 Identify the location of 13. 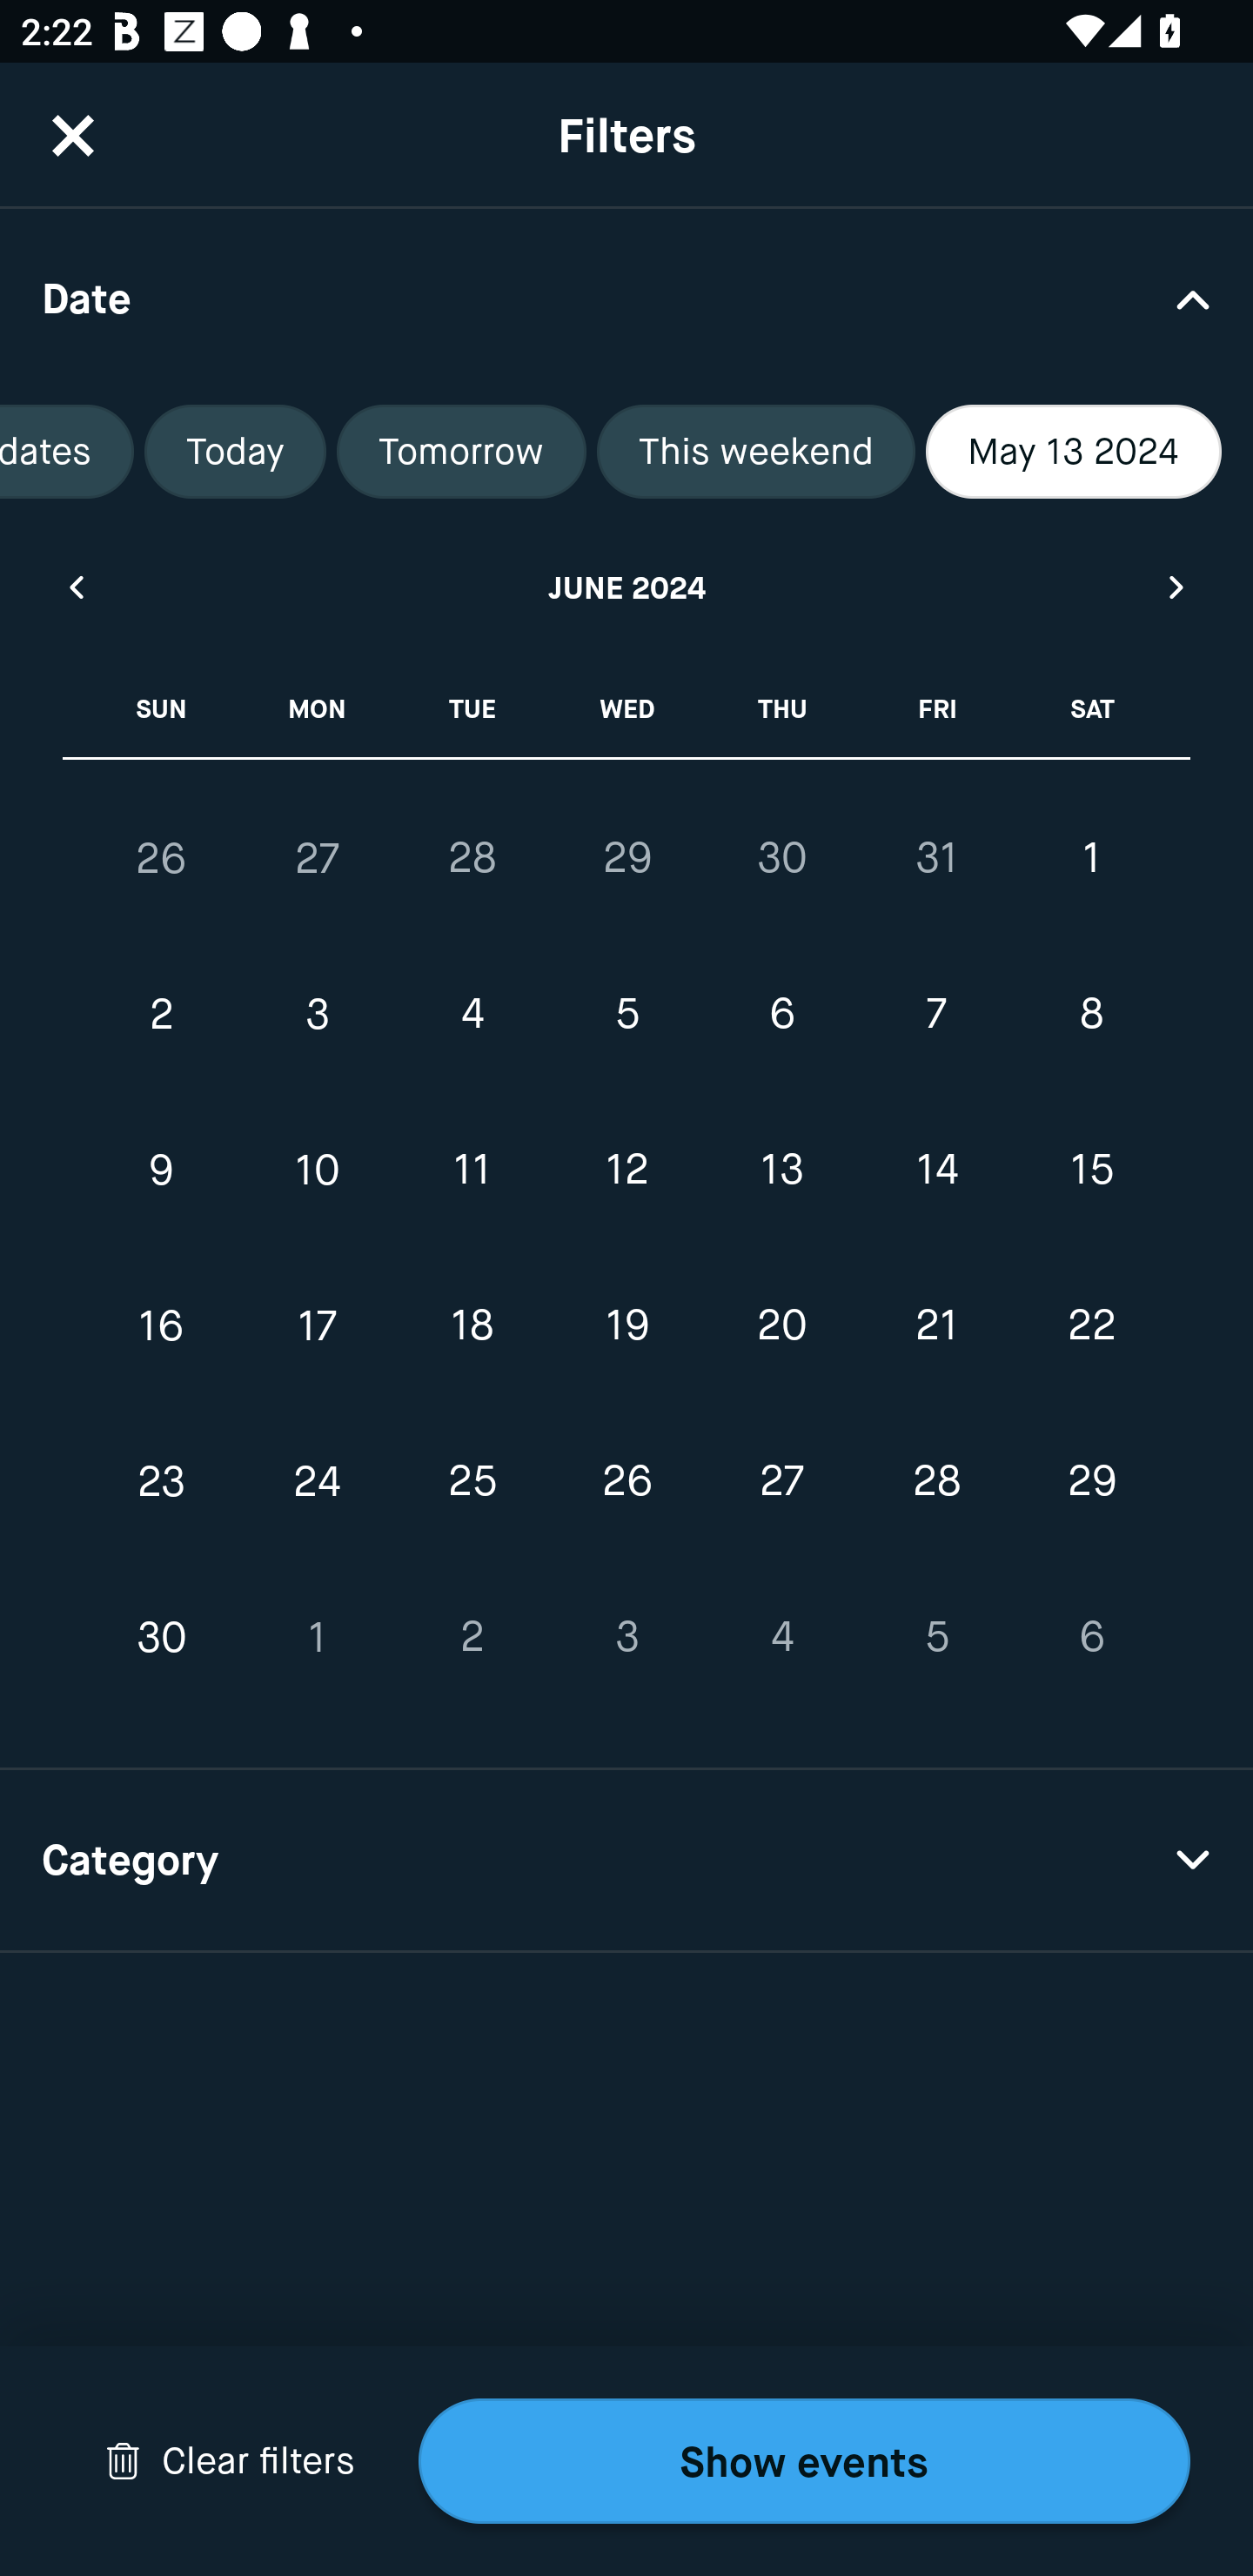
(781, 1170).